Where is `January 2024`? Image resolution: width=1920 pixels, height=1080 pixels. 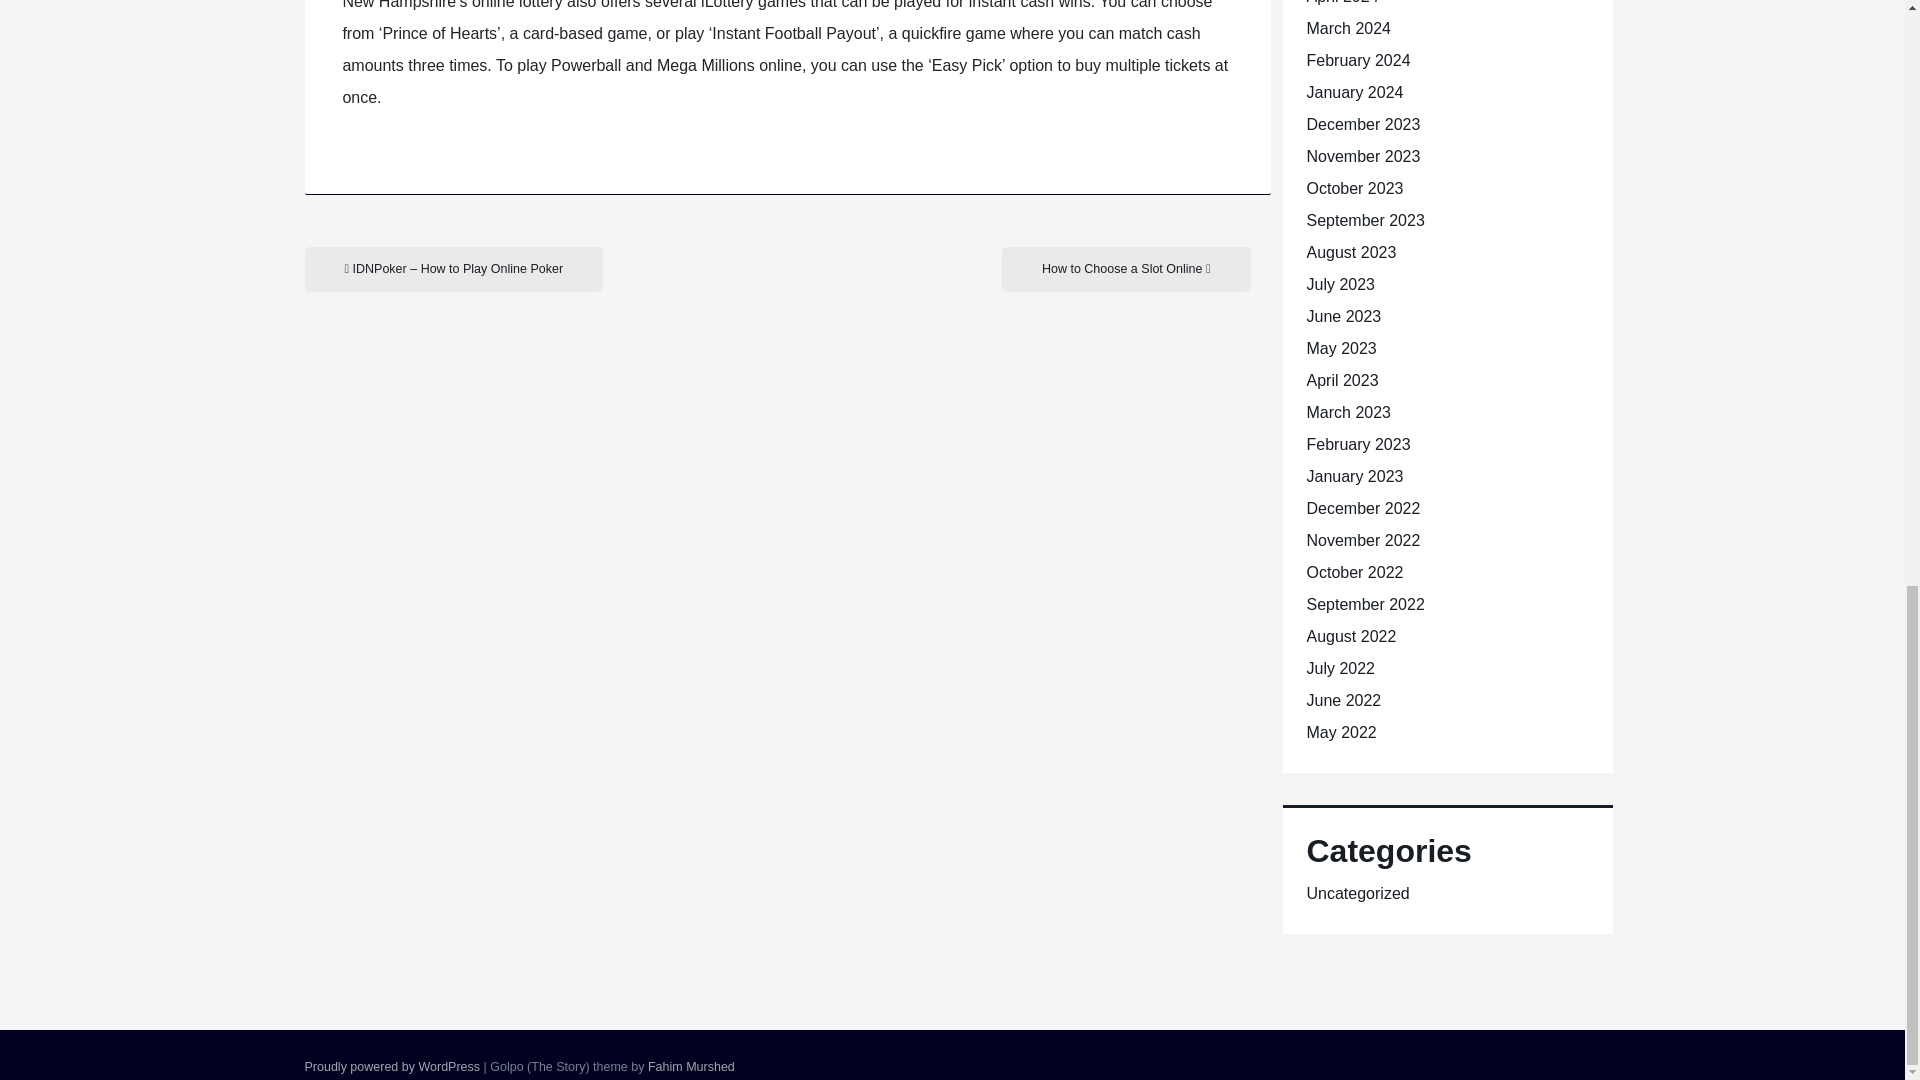
January 2024 is located at coordinates (1354, 92).